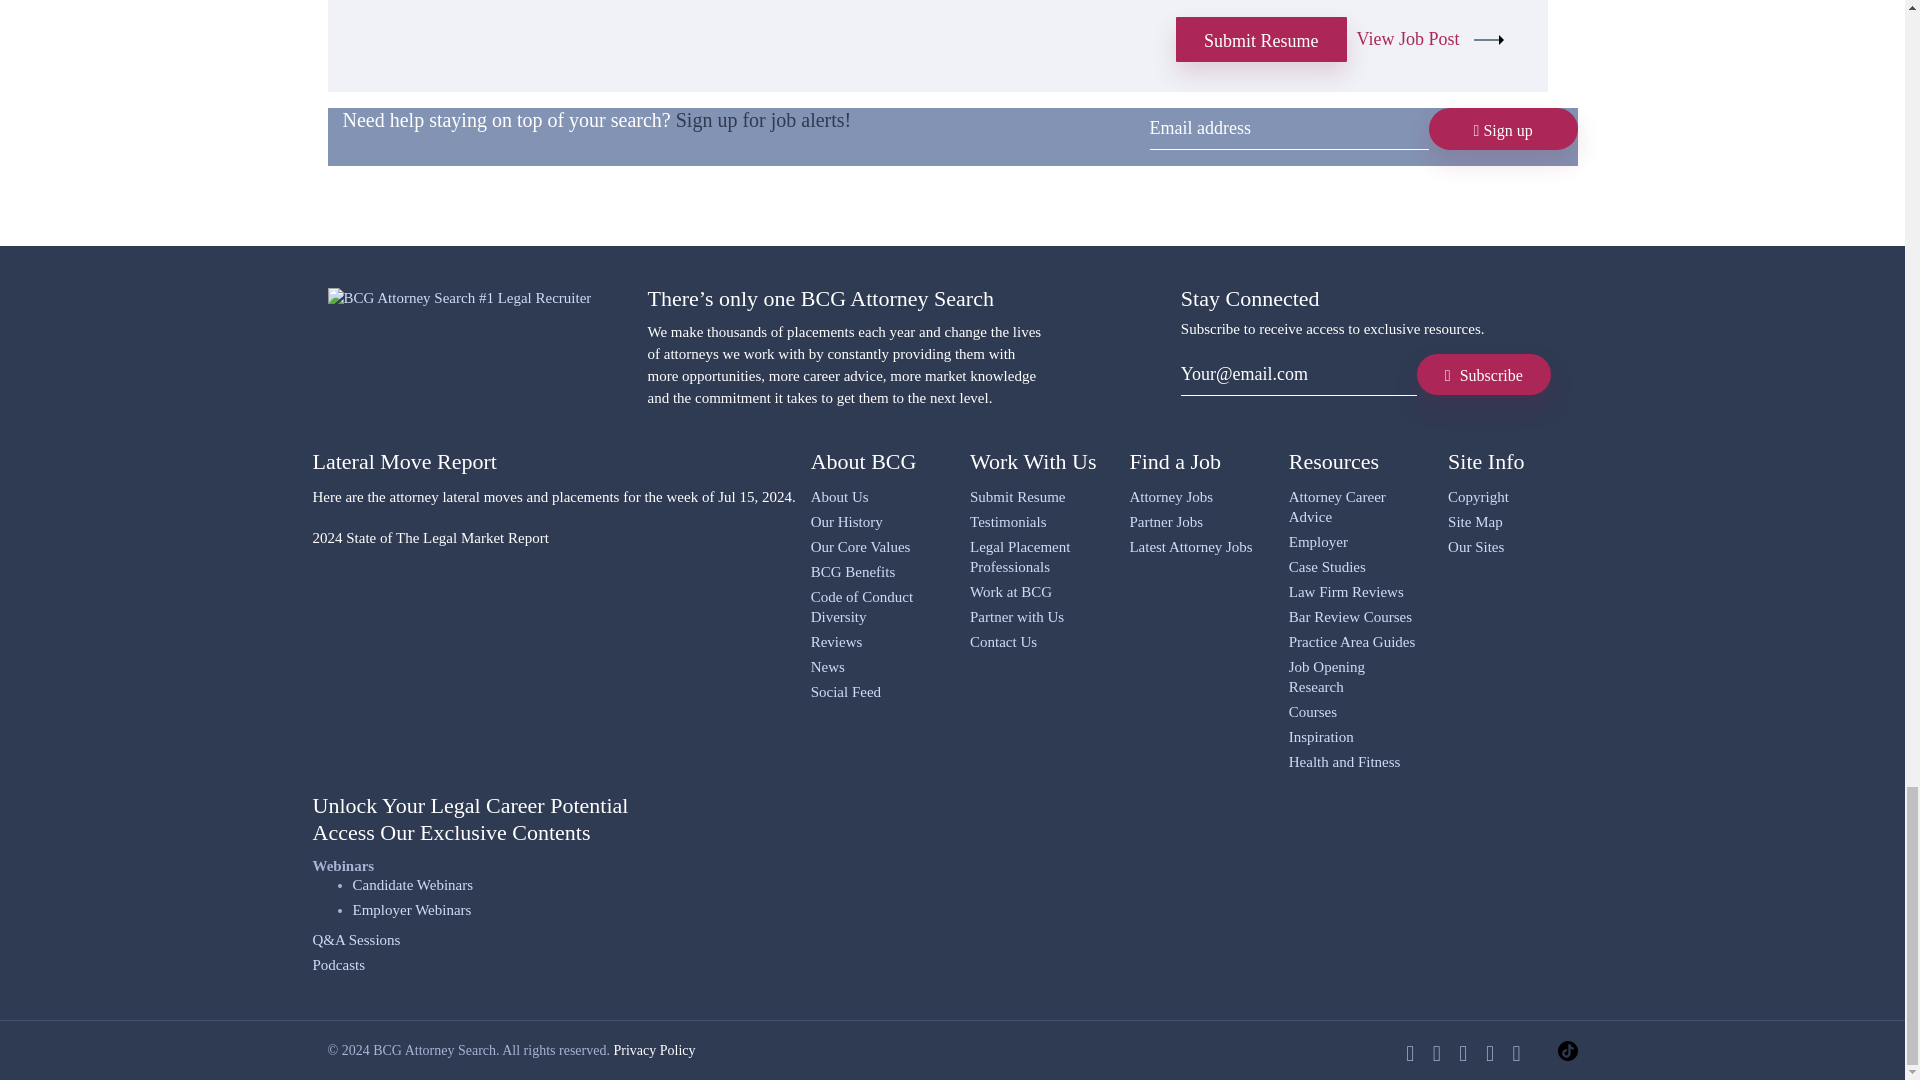 Image resolution: width=1920 pixels, height=1080 pixels. What do you see at coordinates (1436, 1053) in the screenshot?
I see `BCG Attorney Search Twitter` at bounding box center [1436, 1053].